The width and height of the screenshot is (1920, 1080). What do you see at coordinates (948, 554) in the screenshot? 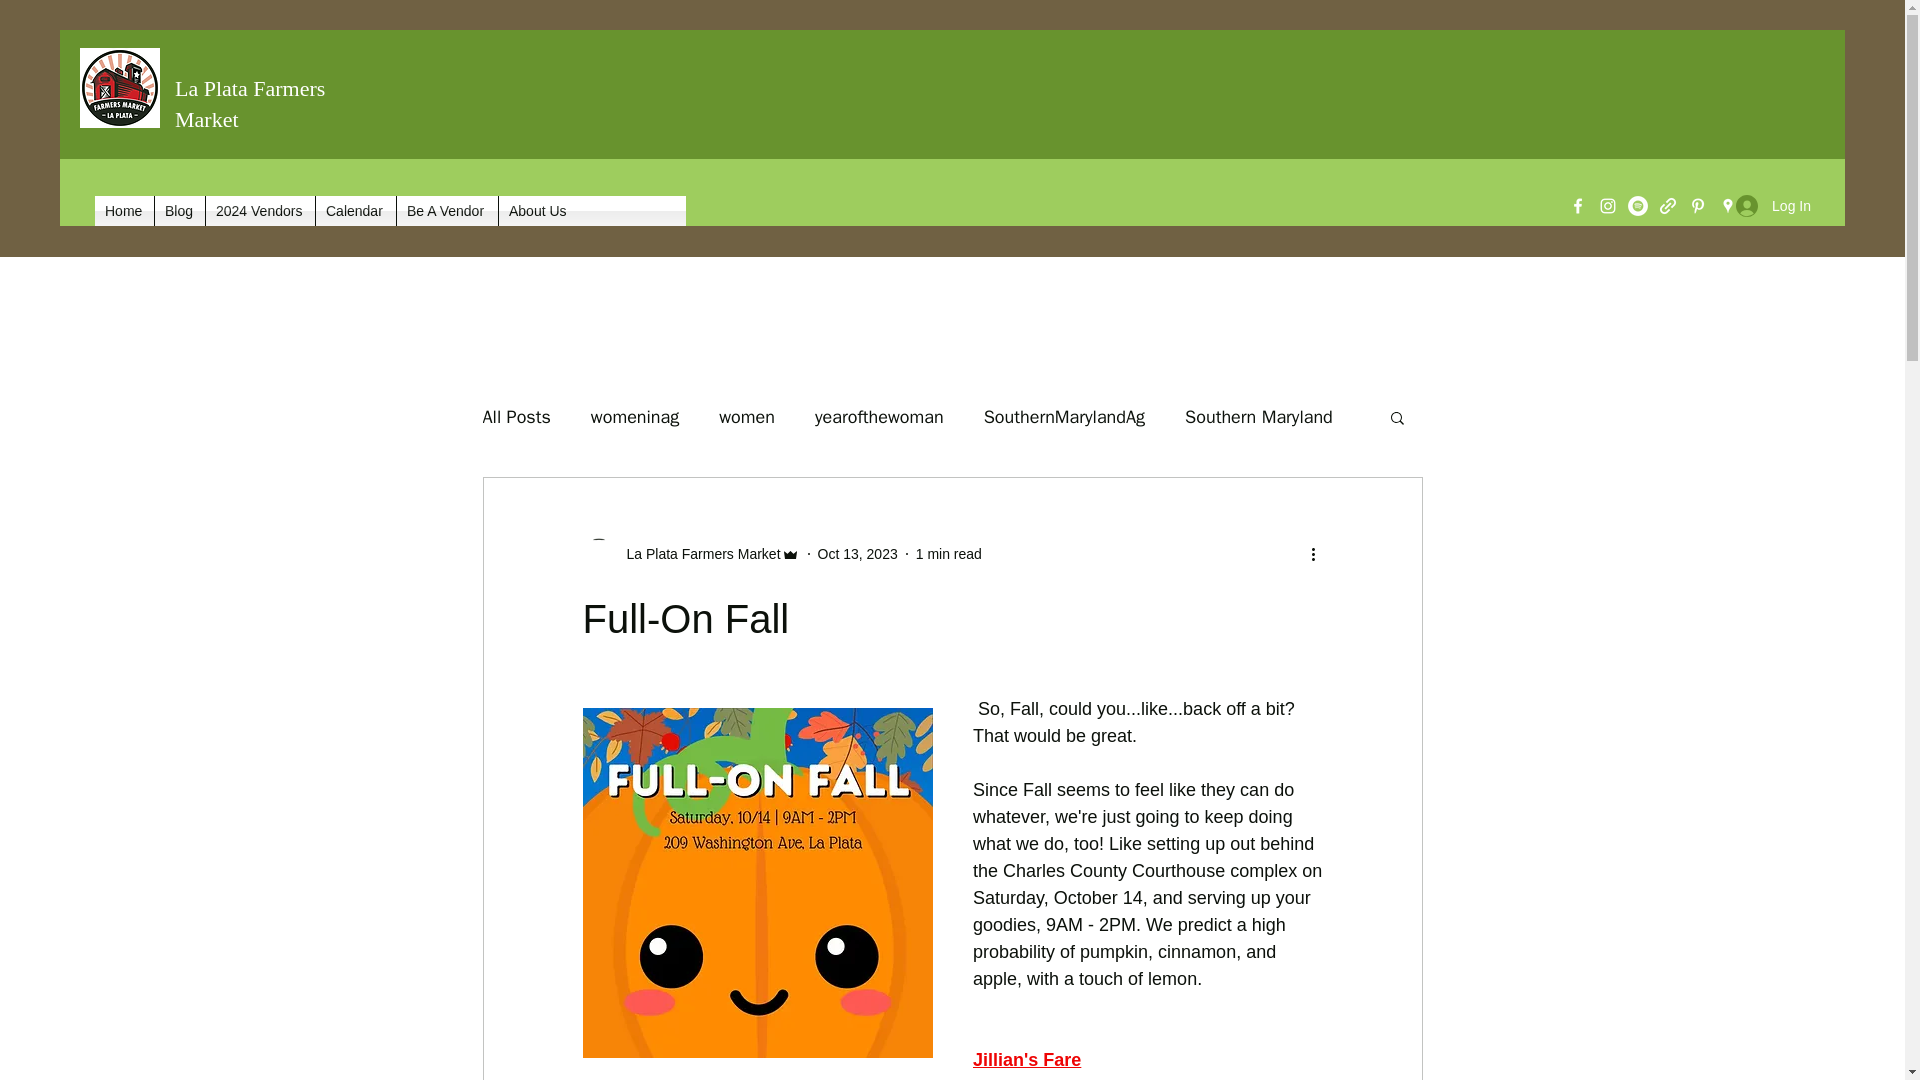
I see `1 min read` at bounding box center [948, 554].